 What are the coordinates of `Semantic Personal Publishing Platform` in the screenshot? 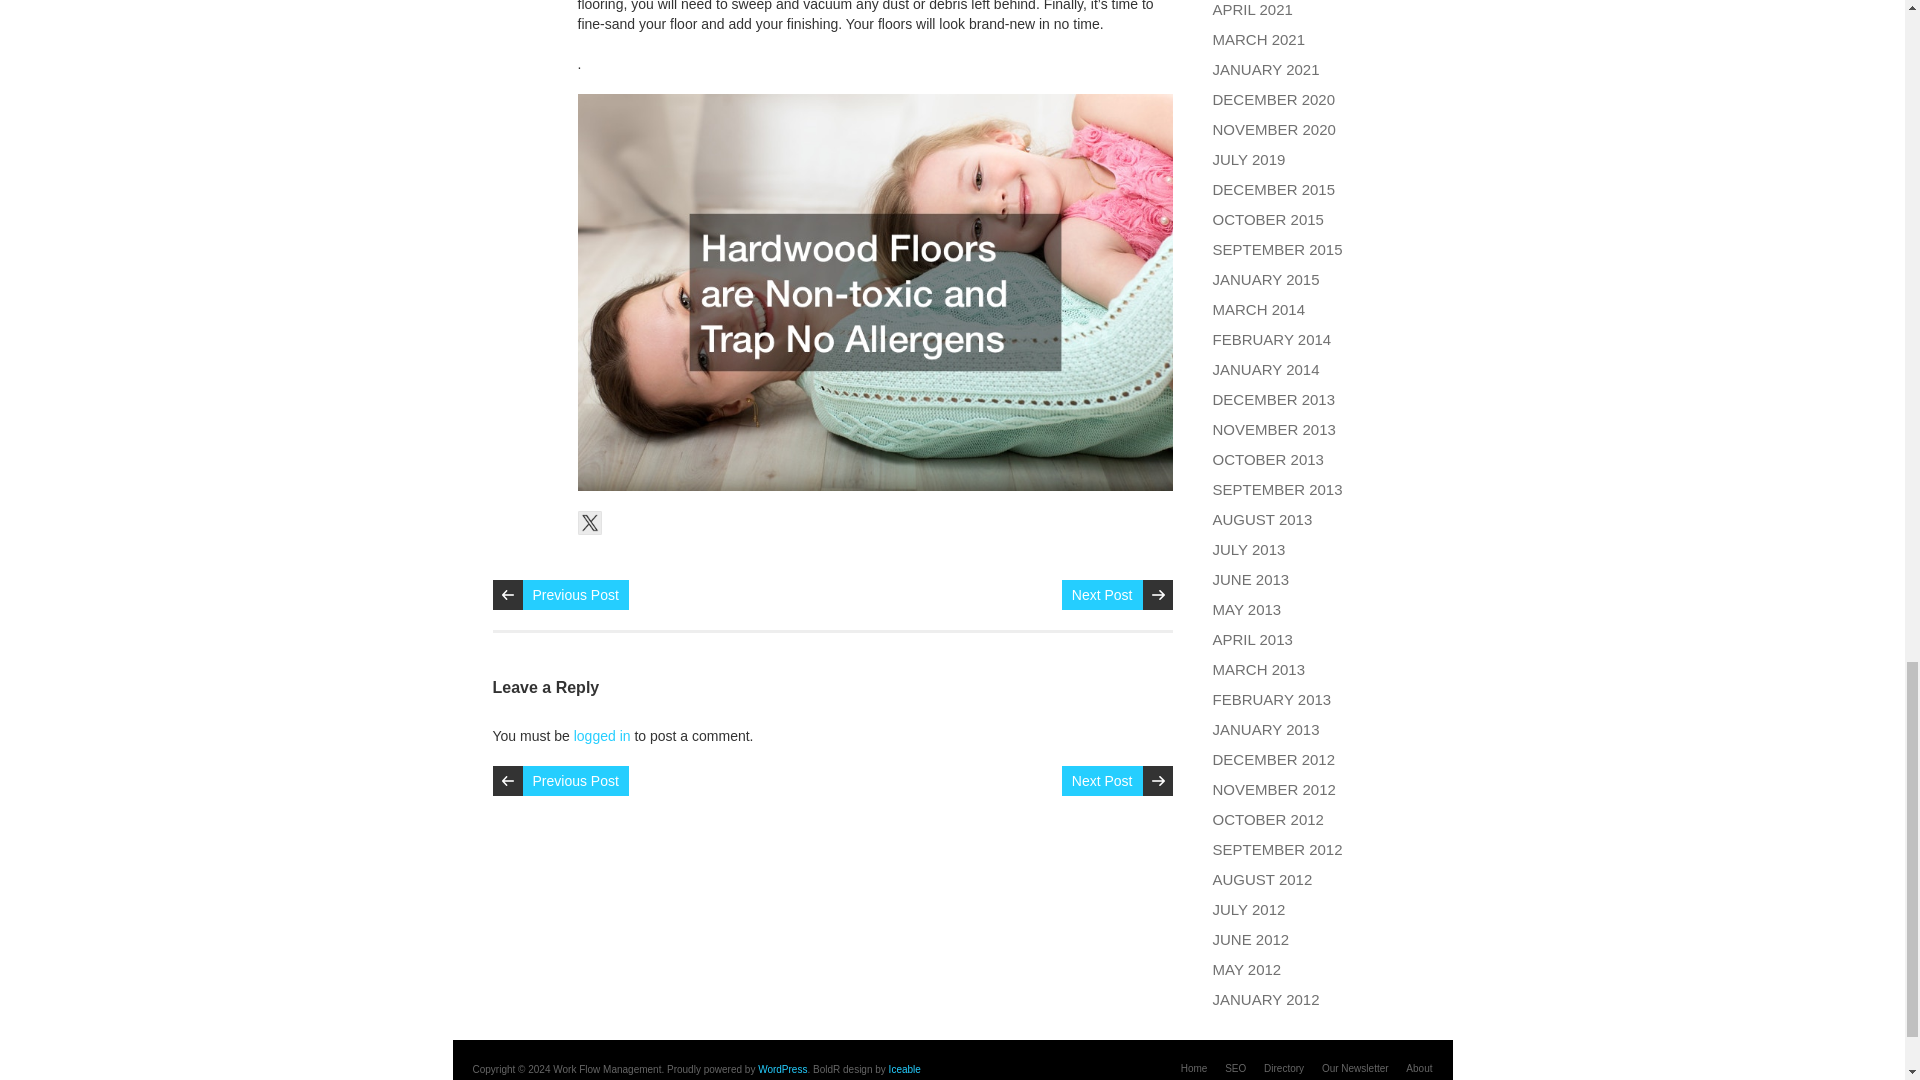 It's located at (782, 1068).